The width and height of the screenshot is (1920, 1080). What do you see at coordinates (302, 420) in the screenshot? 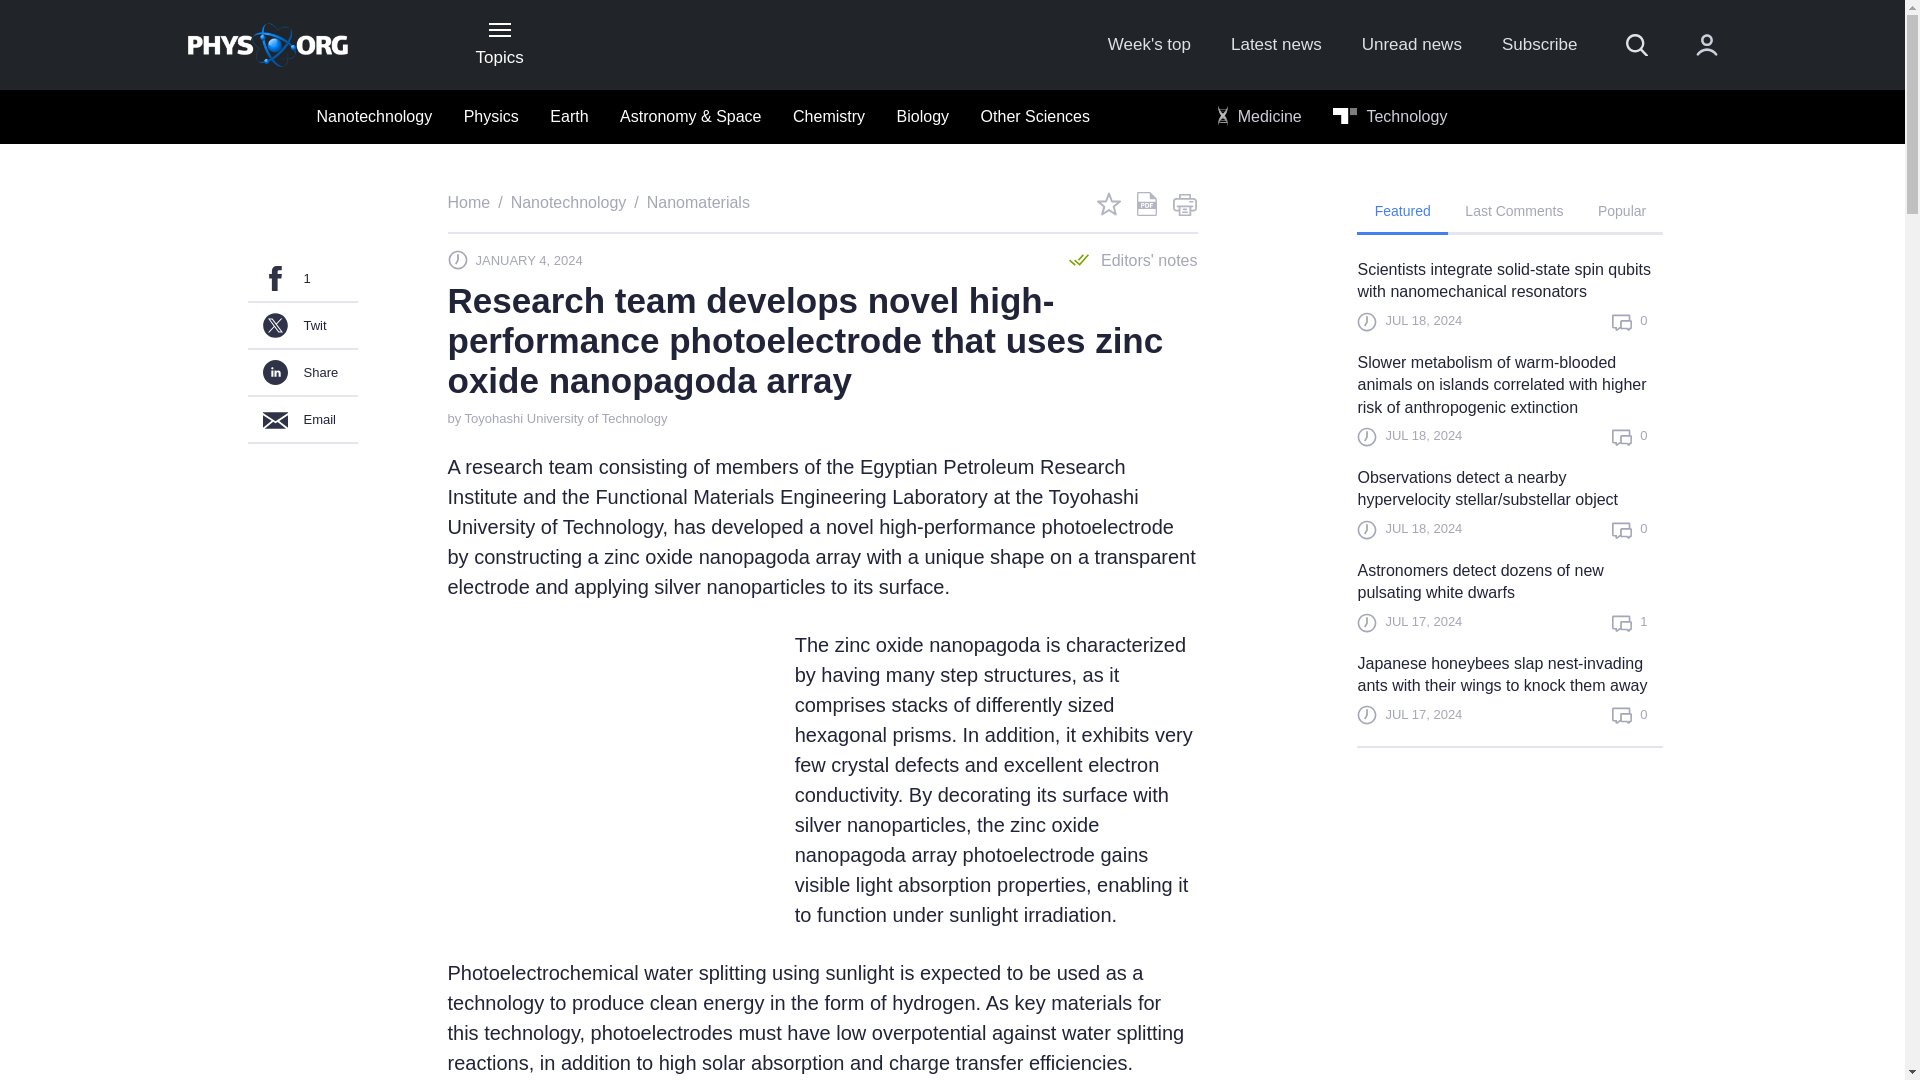
I see `Email` at bounding box center [302, 420].